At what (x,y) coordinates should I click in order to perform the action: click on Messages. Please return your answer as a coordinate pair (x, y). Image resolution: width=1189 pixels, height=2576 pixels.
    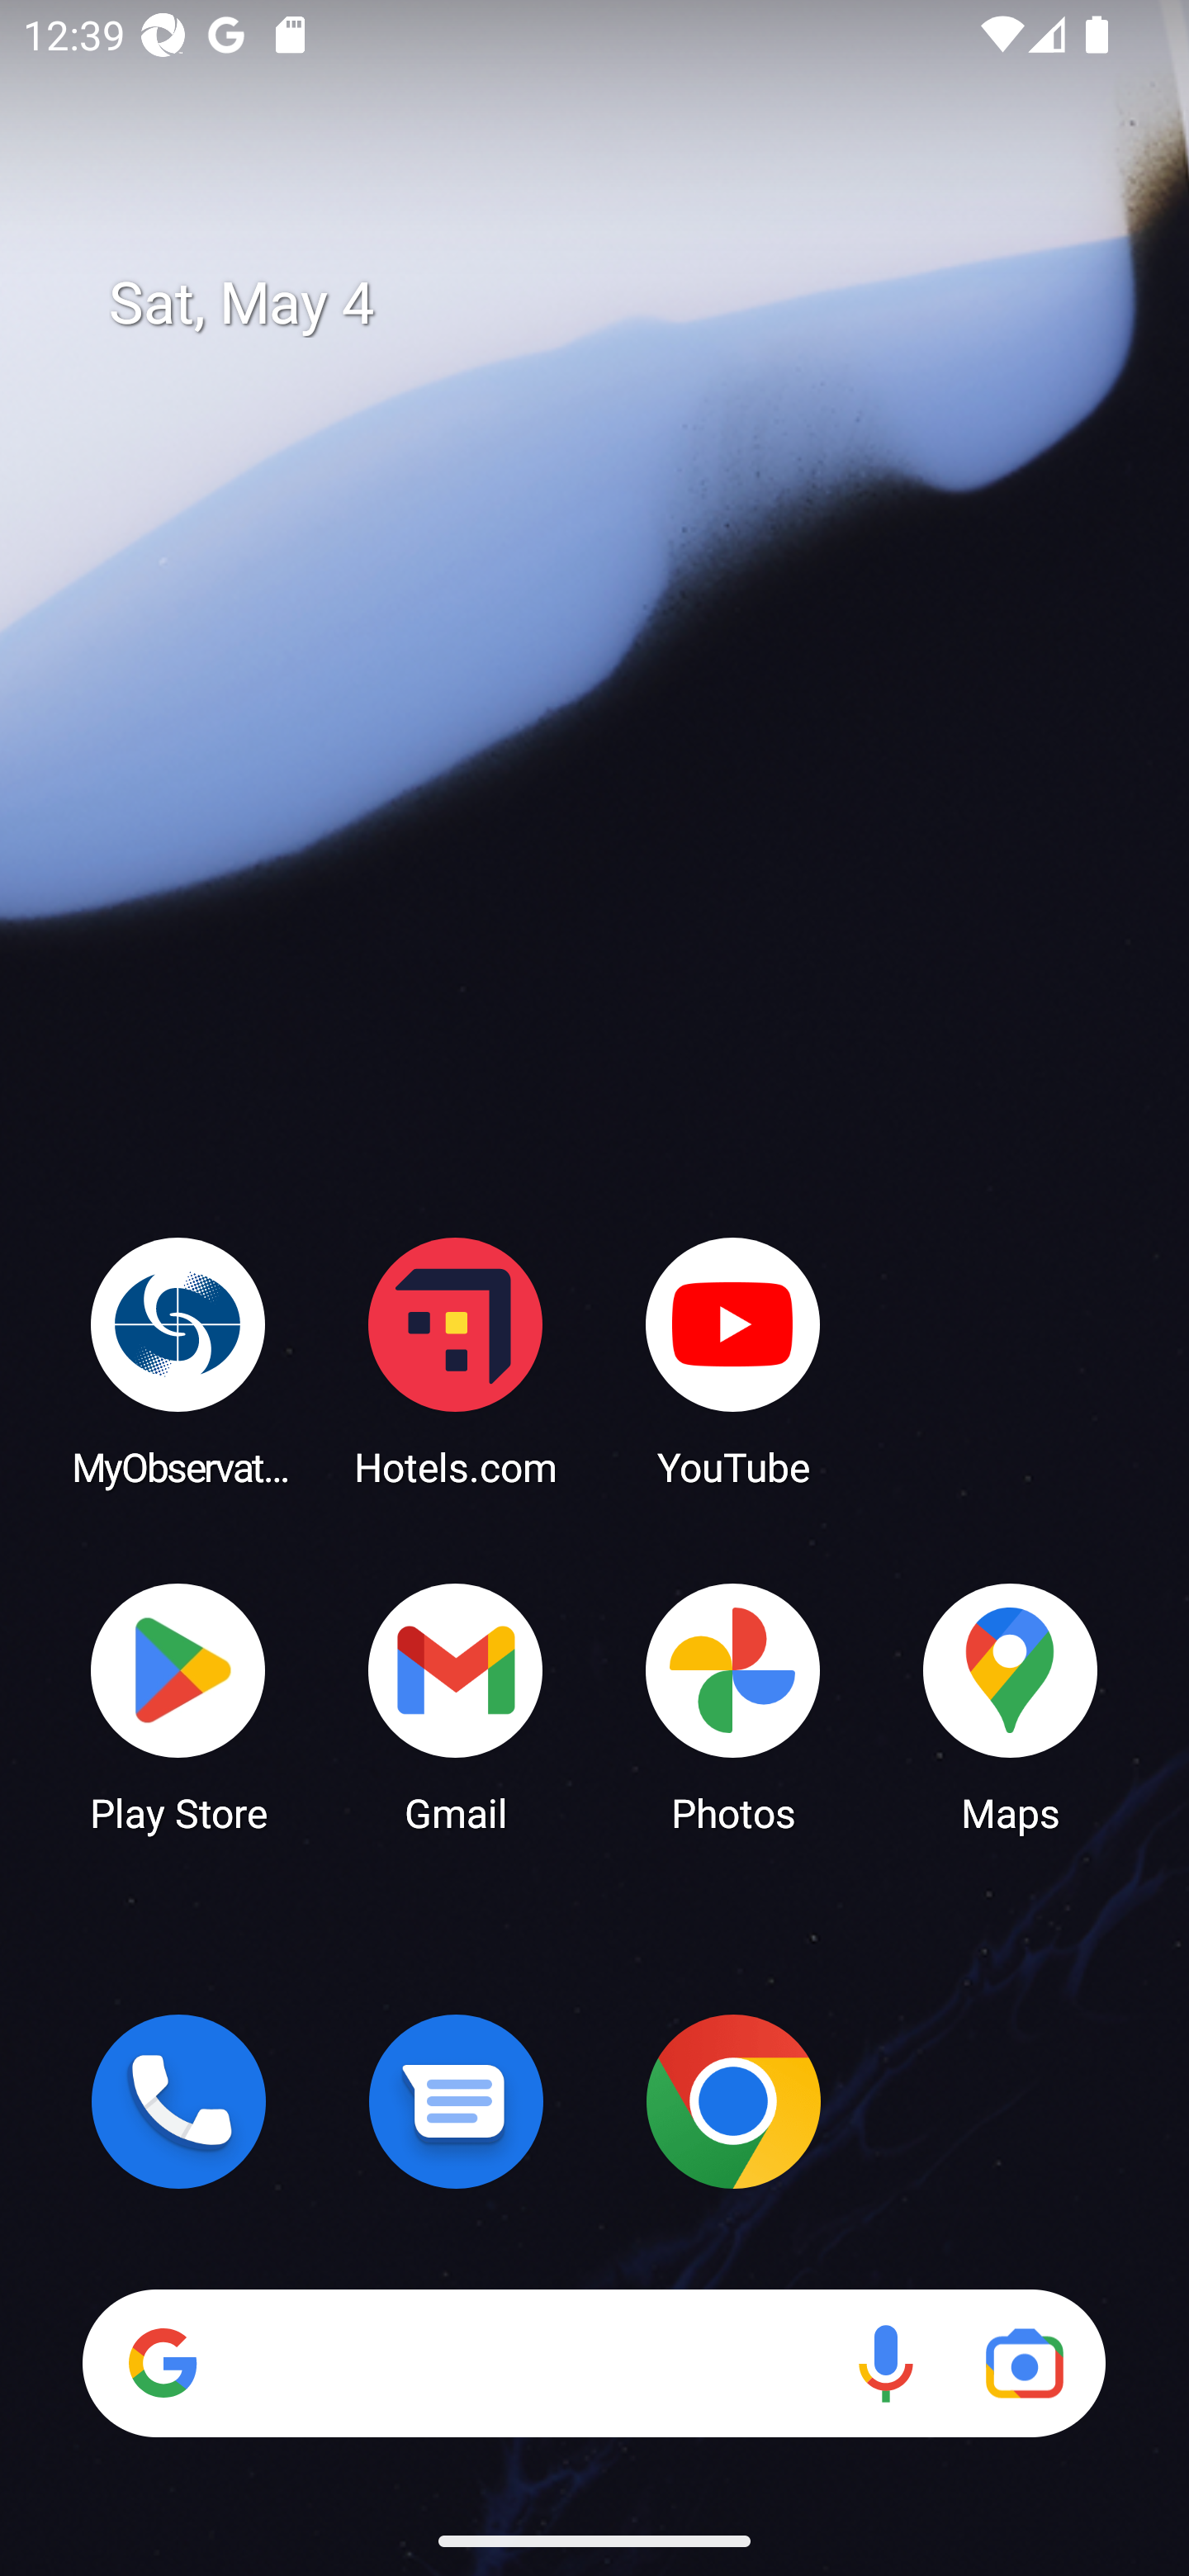
    Looking at the image, I should click on (456, 2101).